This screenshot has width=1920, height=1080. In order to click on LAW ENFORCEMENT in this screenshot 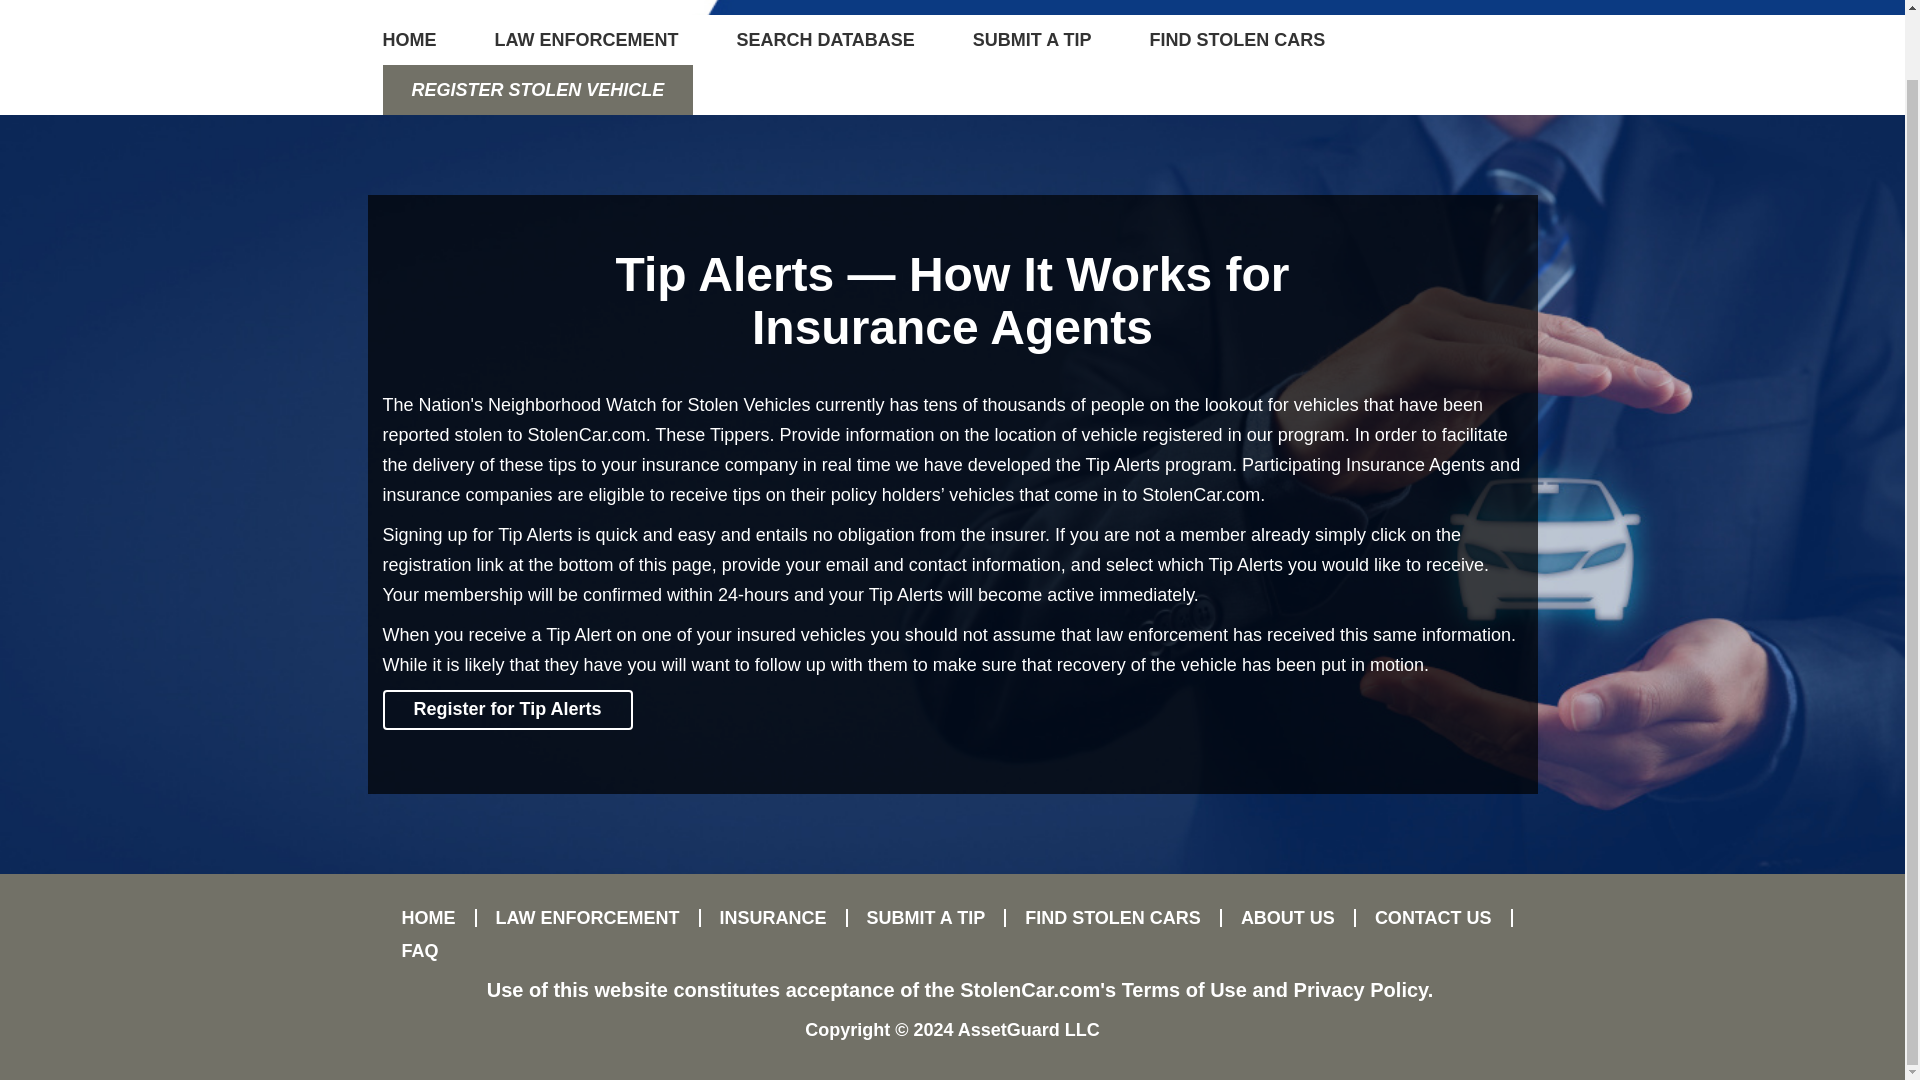, I will do `click(588, 918)`.